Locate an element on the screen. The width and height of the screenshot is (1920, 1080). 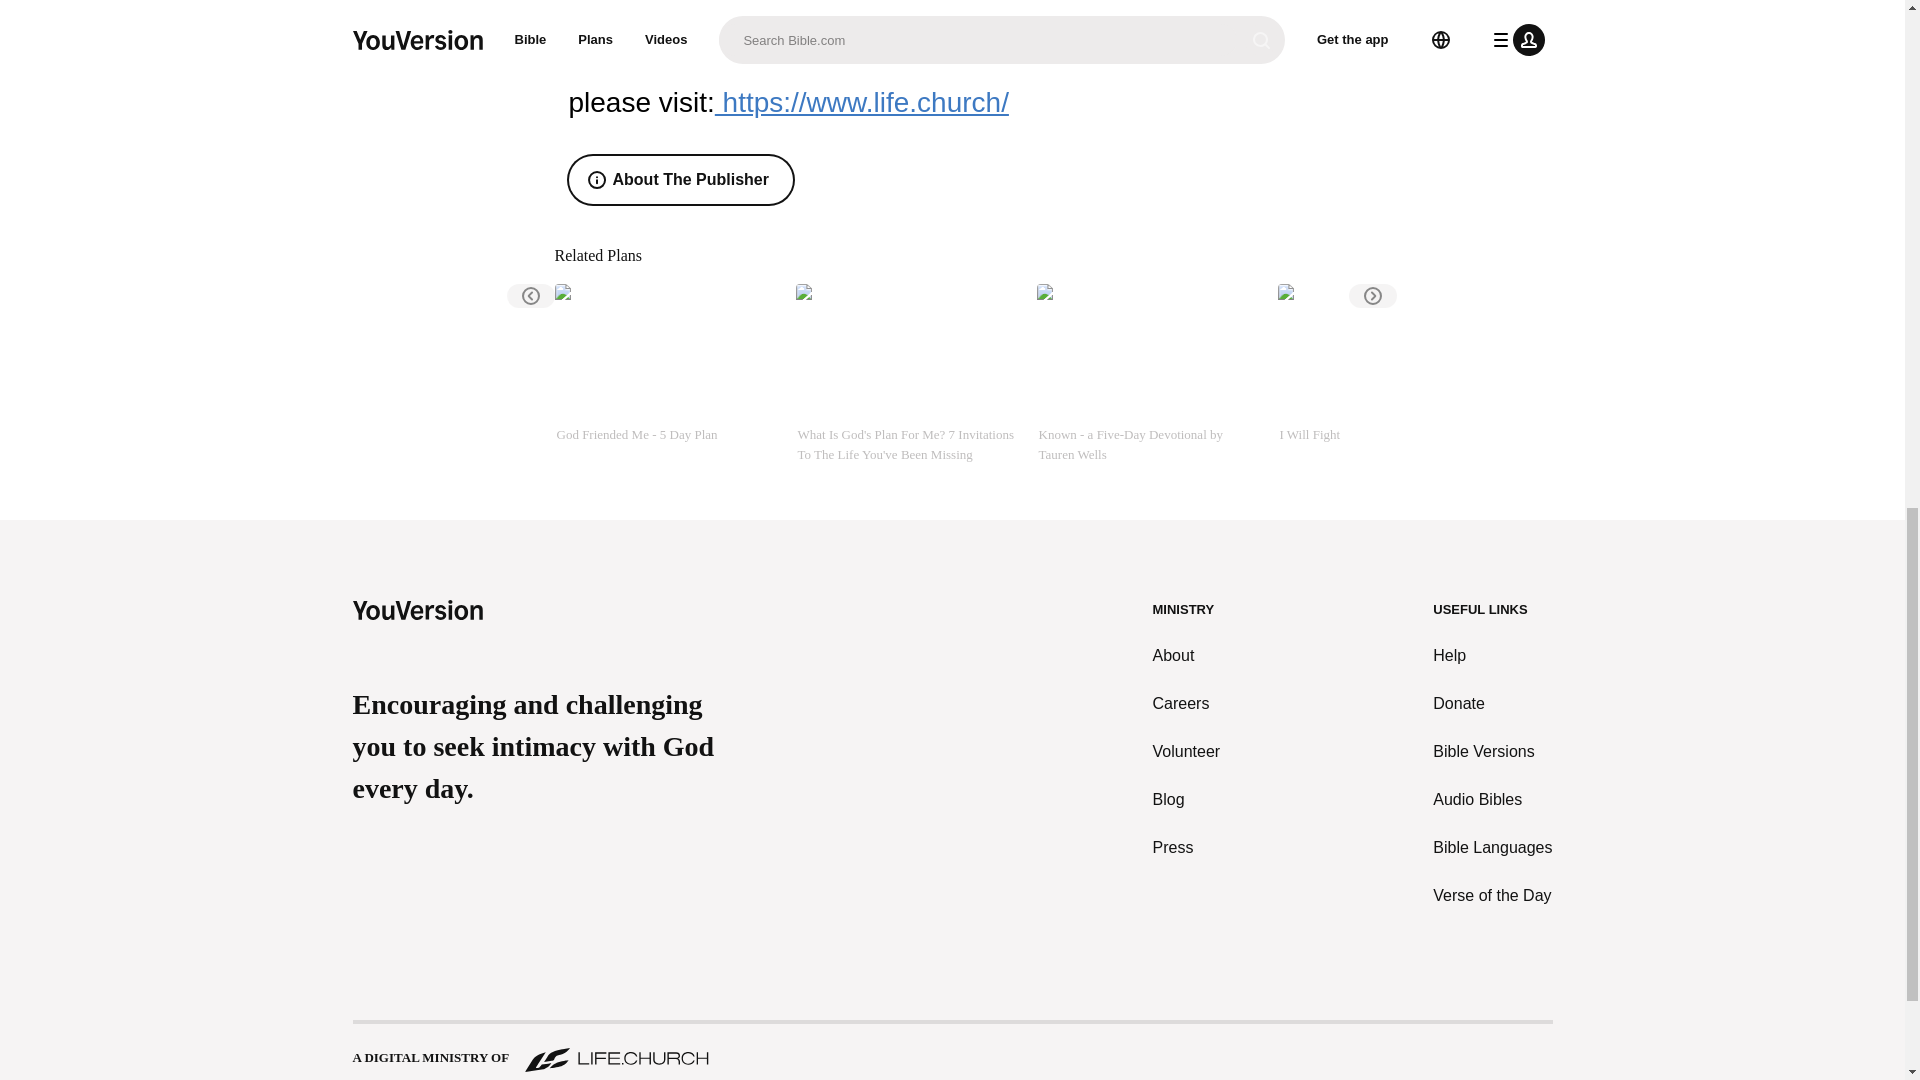
Press is located at coordinates (1187, 847).